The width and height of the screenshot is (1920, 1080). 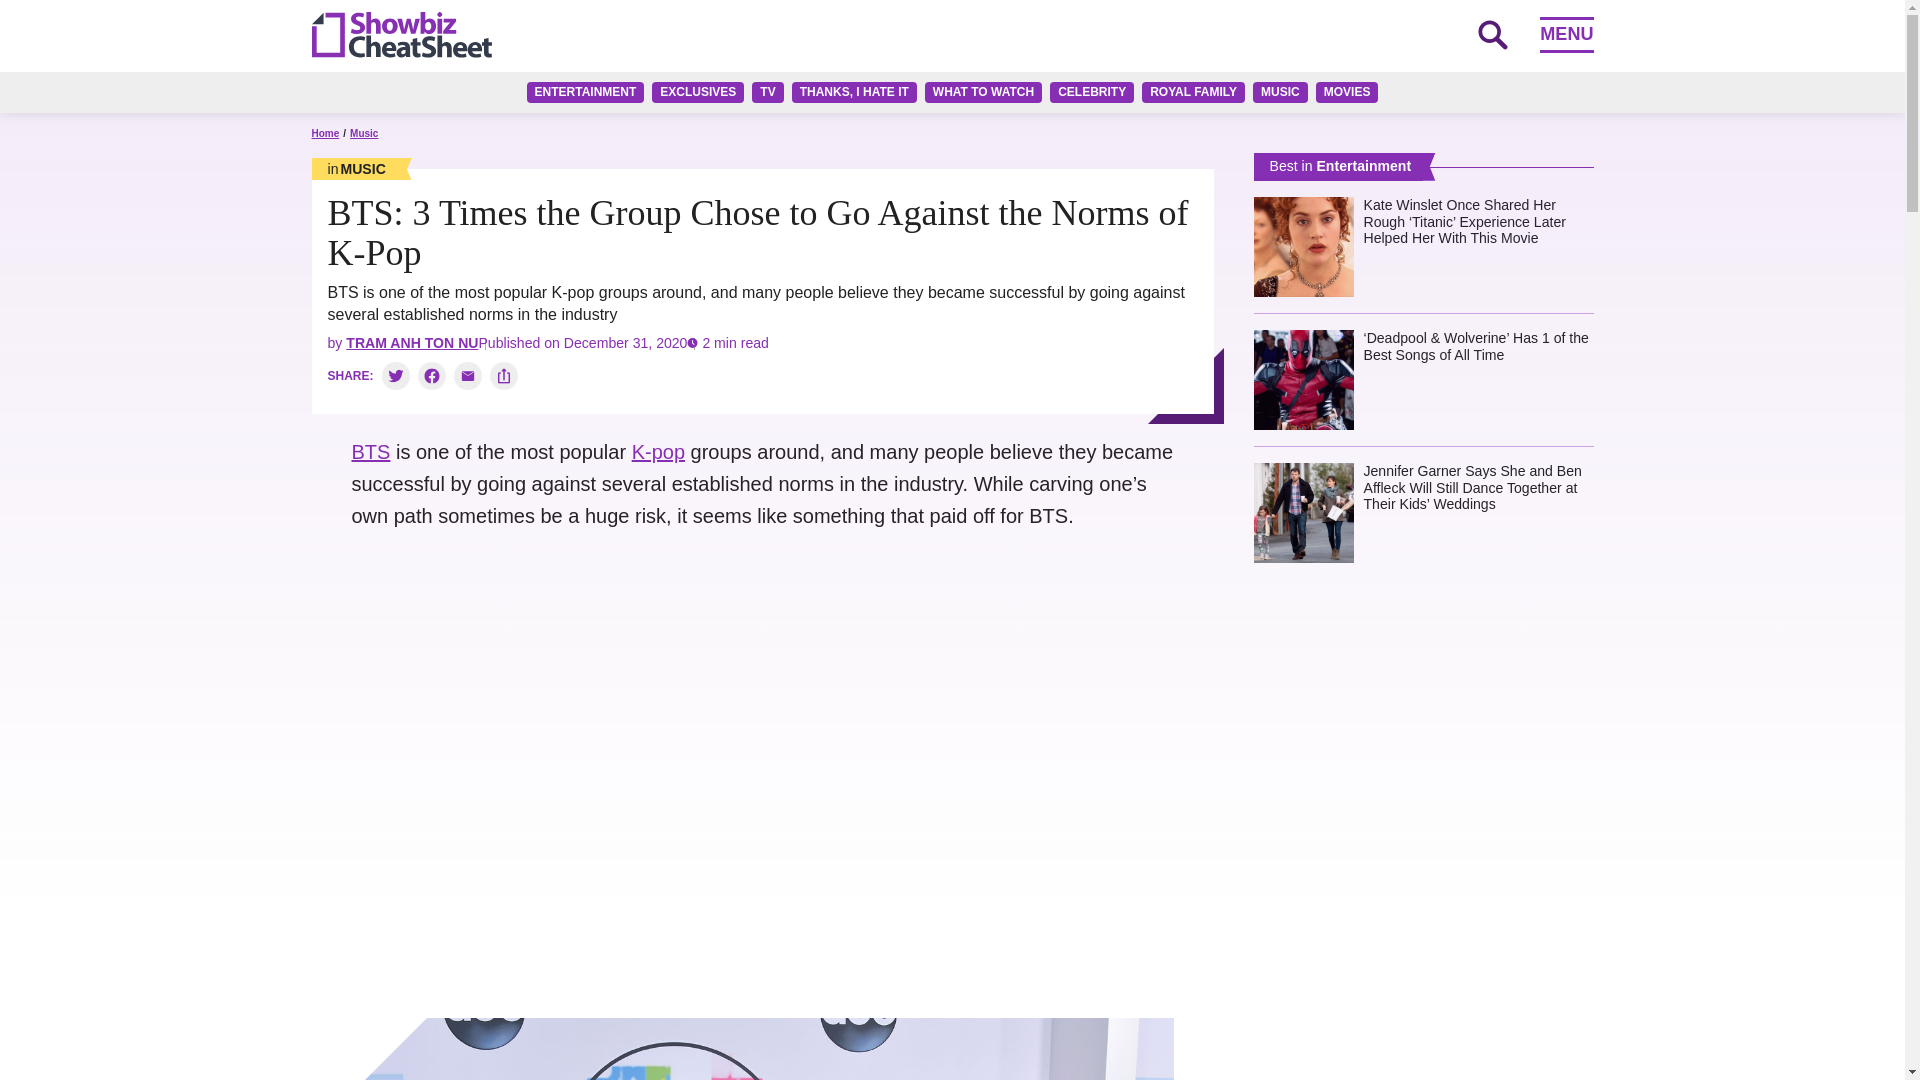 I want to click on Share on Facebook:, so click(x=432, y=375).